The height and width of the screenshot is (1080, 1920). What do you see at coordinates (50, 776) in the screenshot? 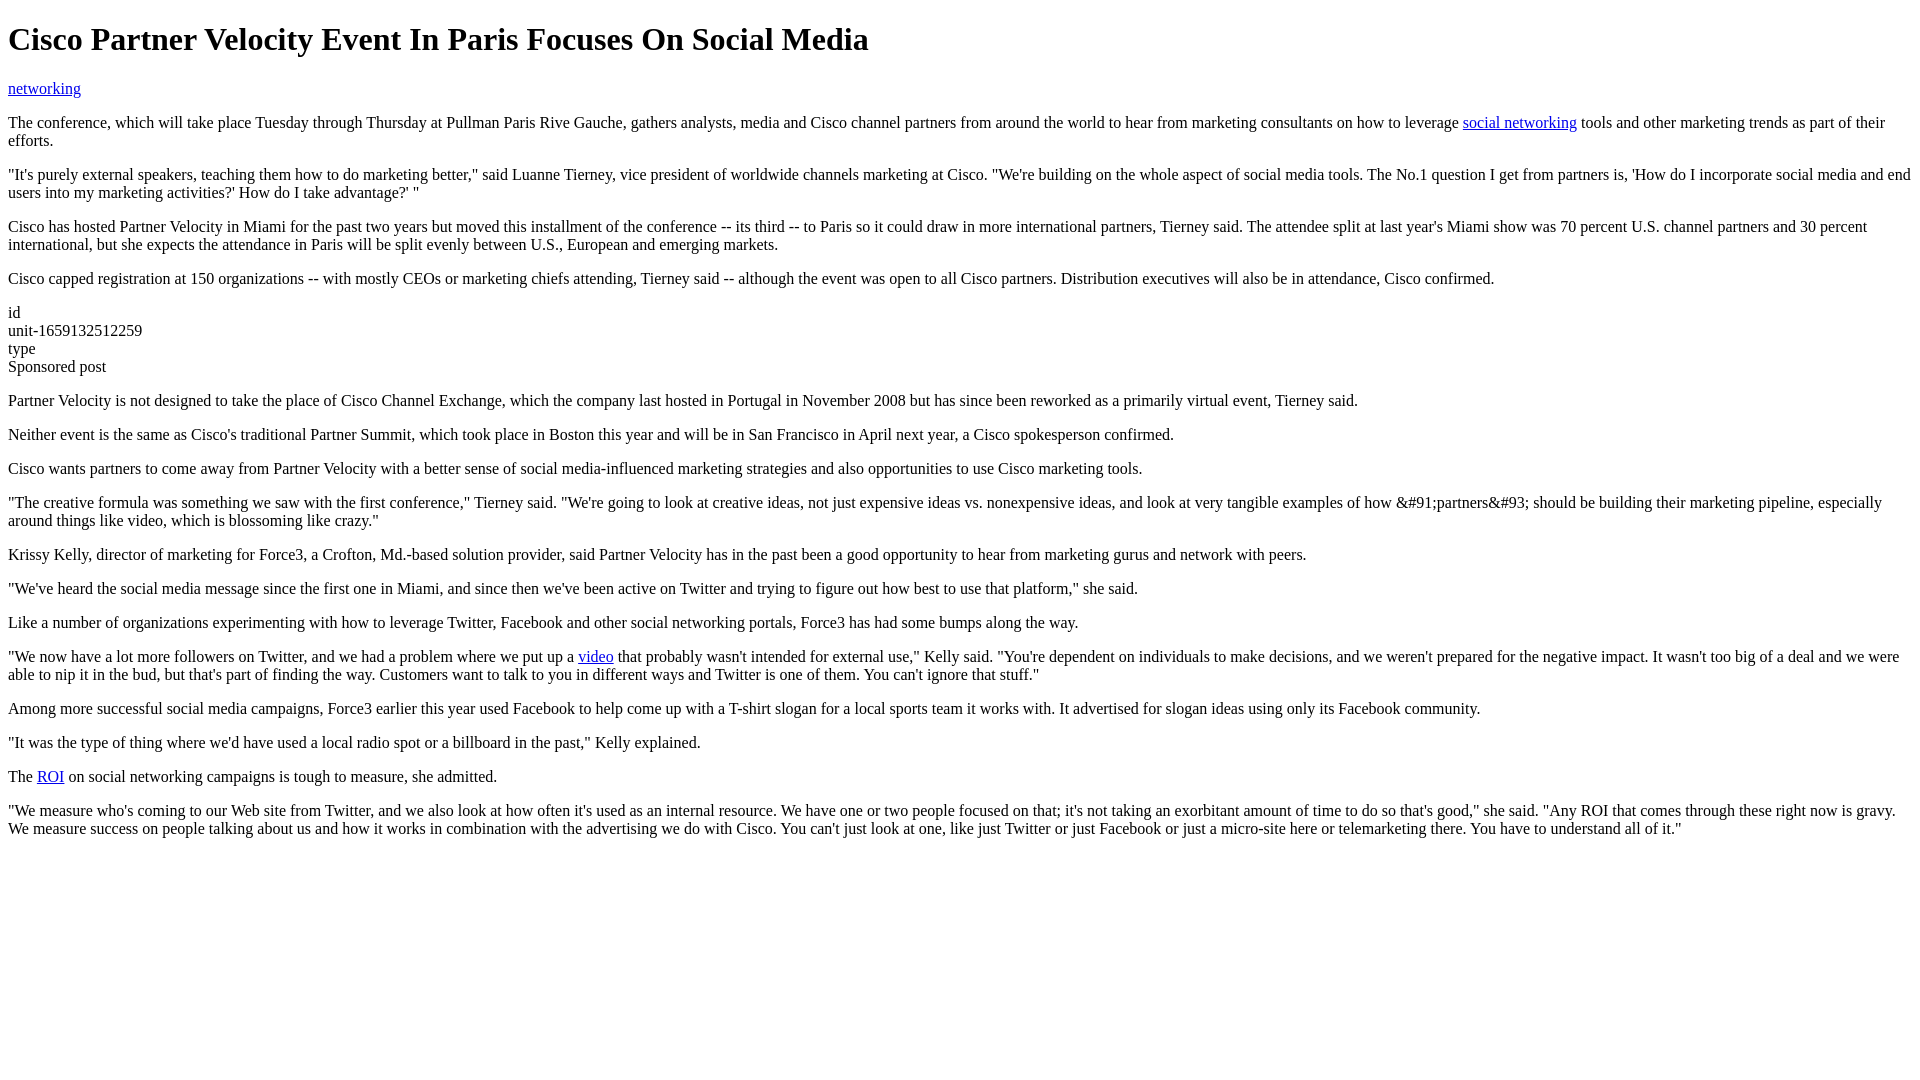
I see `ROI` at bounding box center [50, 776].